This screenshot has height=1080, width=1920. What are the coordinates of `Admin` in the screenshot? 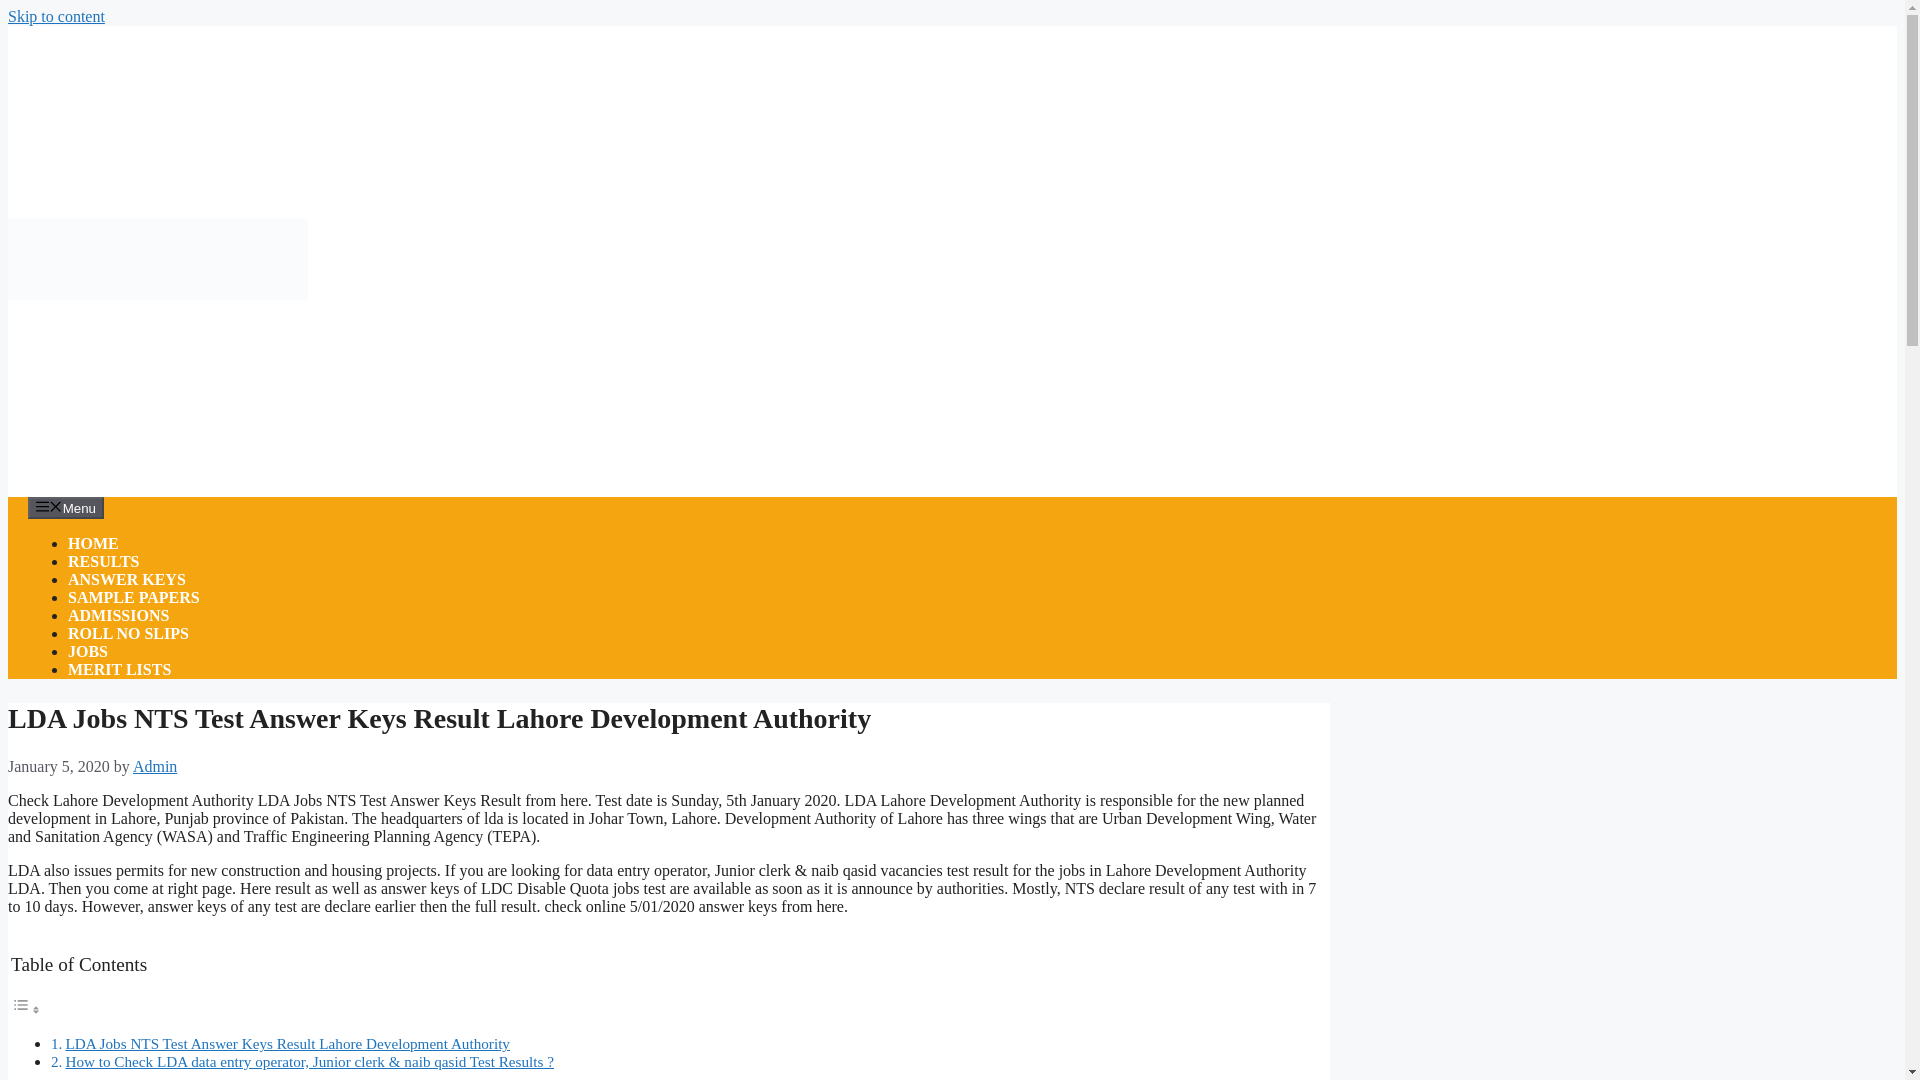 It's located at (154, 766).